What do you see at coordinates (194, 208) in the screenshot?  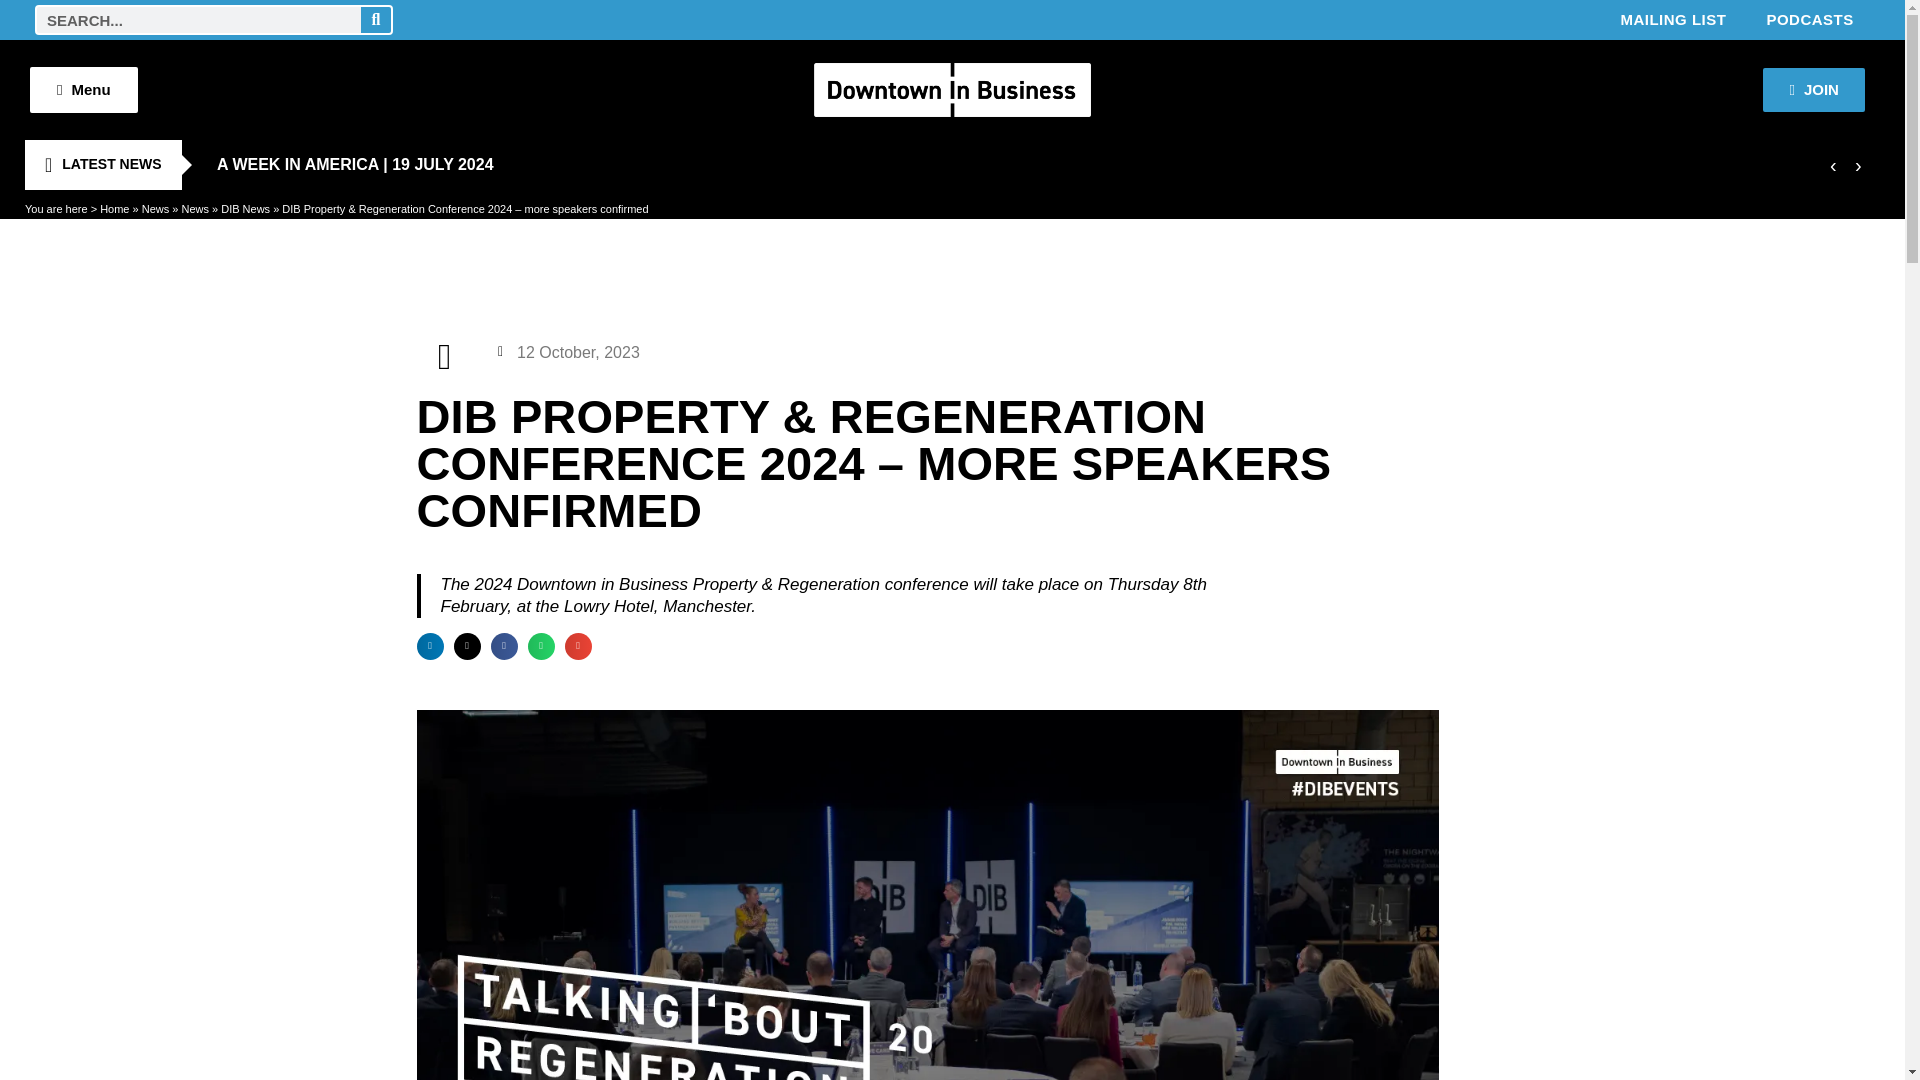 I see `News` at bounding box center [194, 208].